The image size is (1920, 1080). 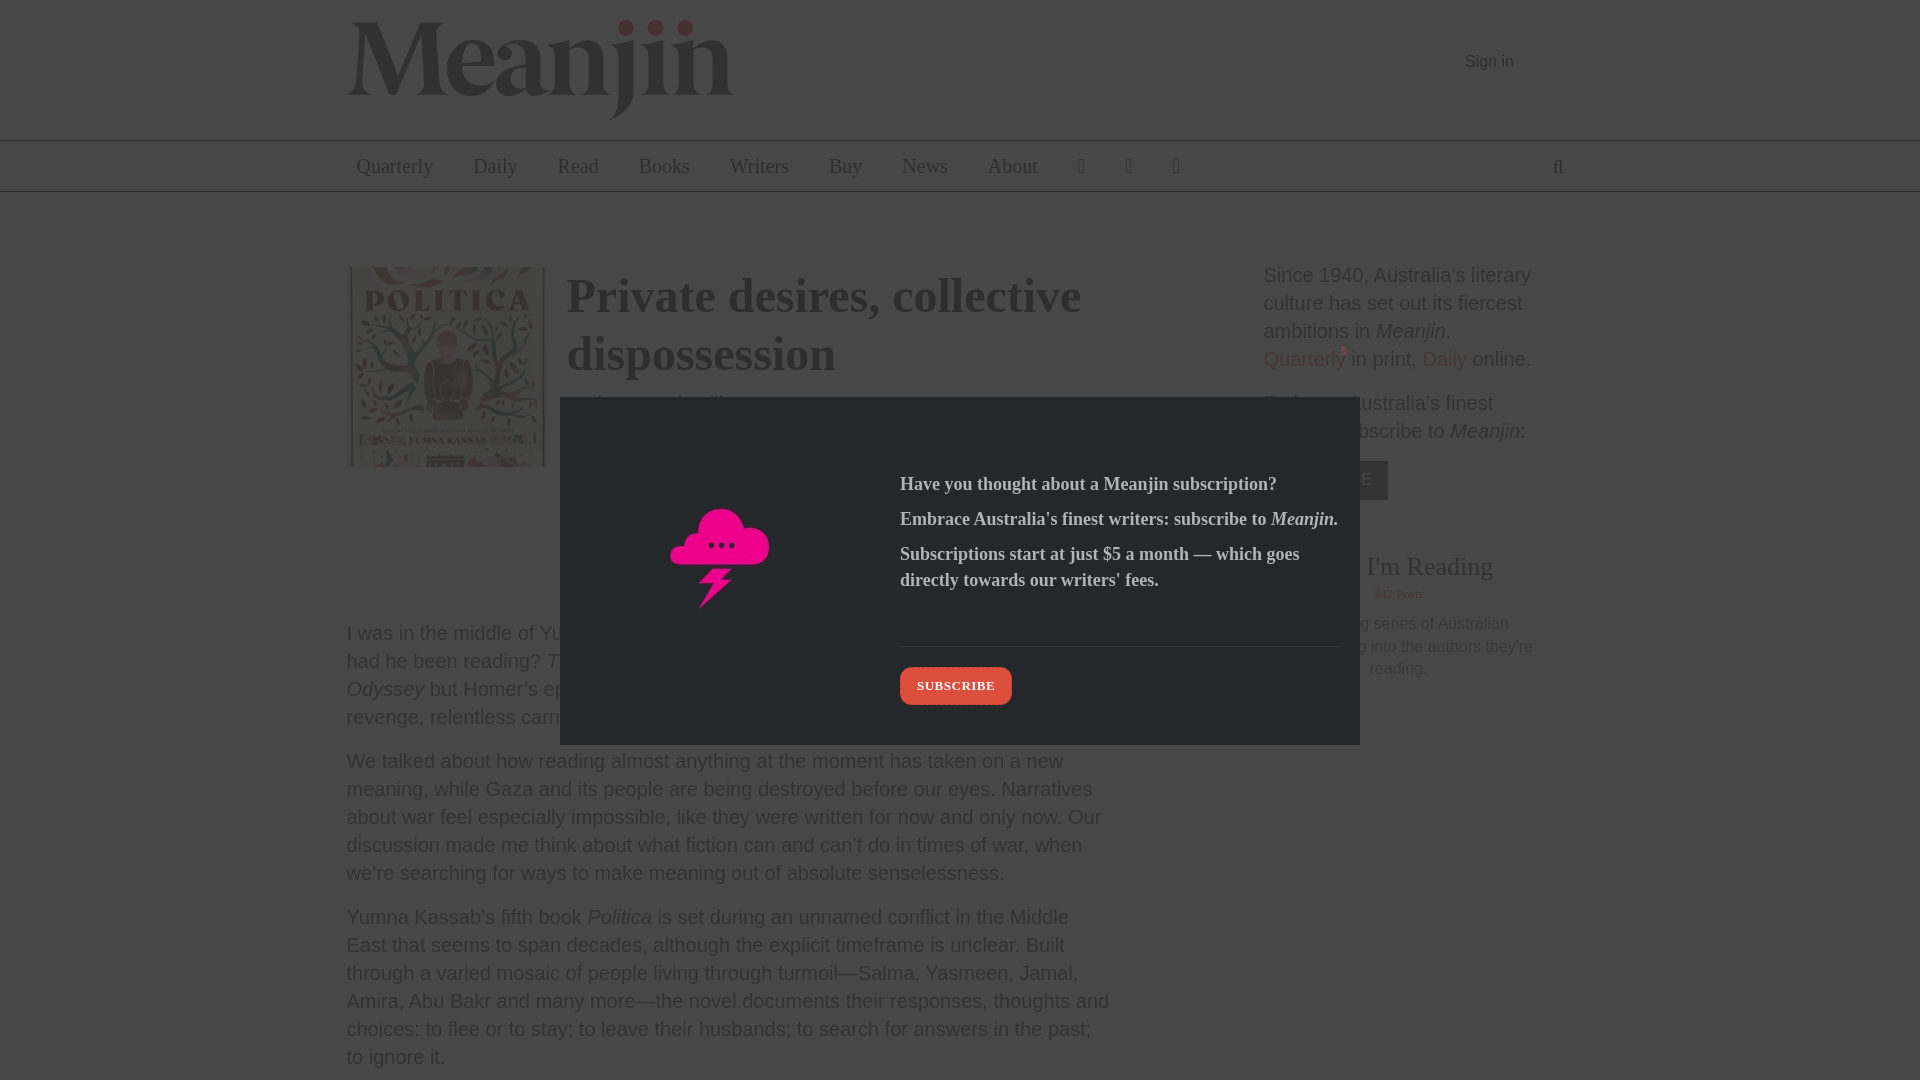 I want to click on About, so click(x=1012, y=166).